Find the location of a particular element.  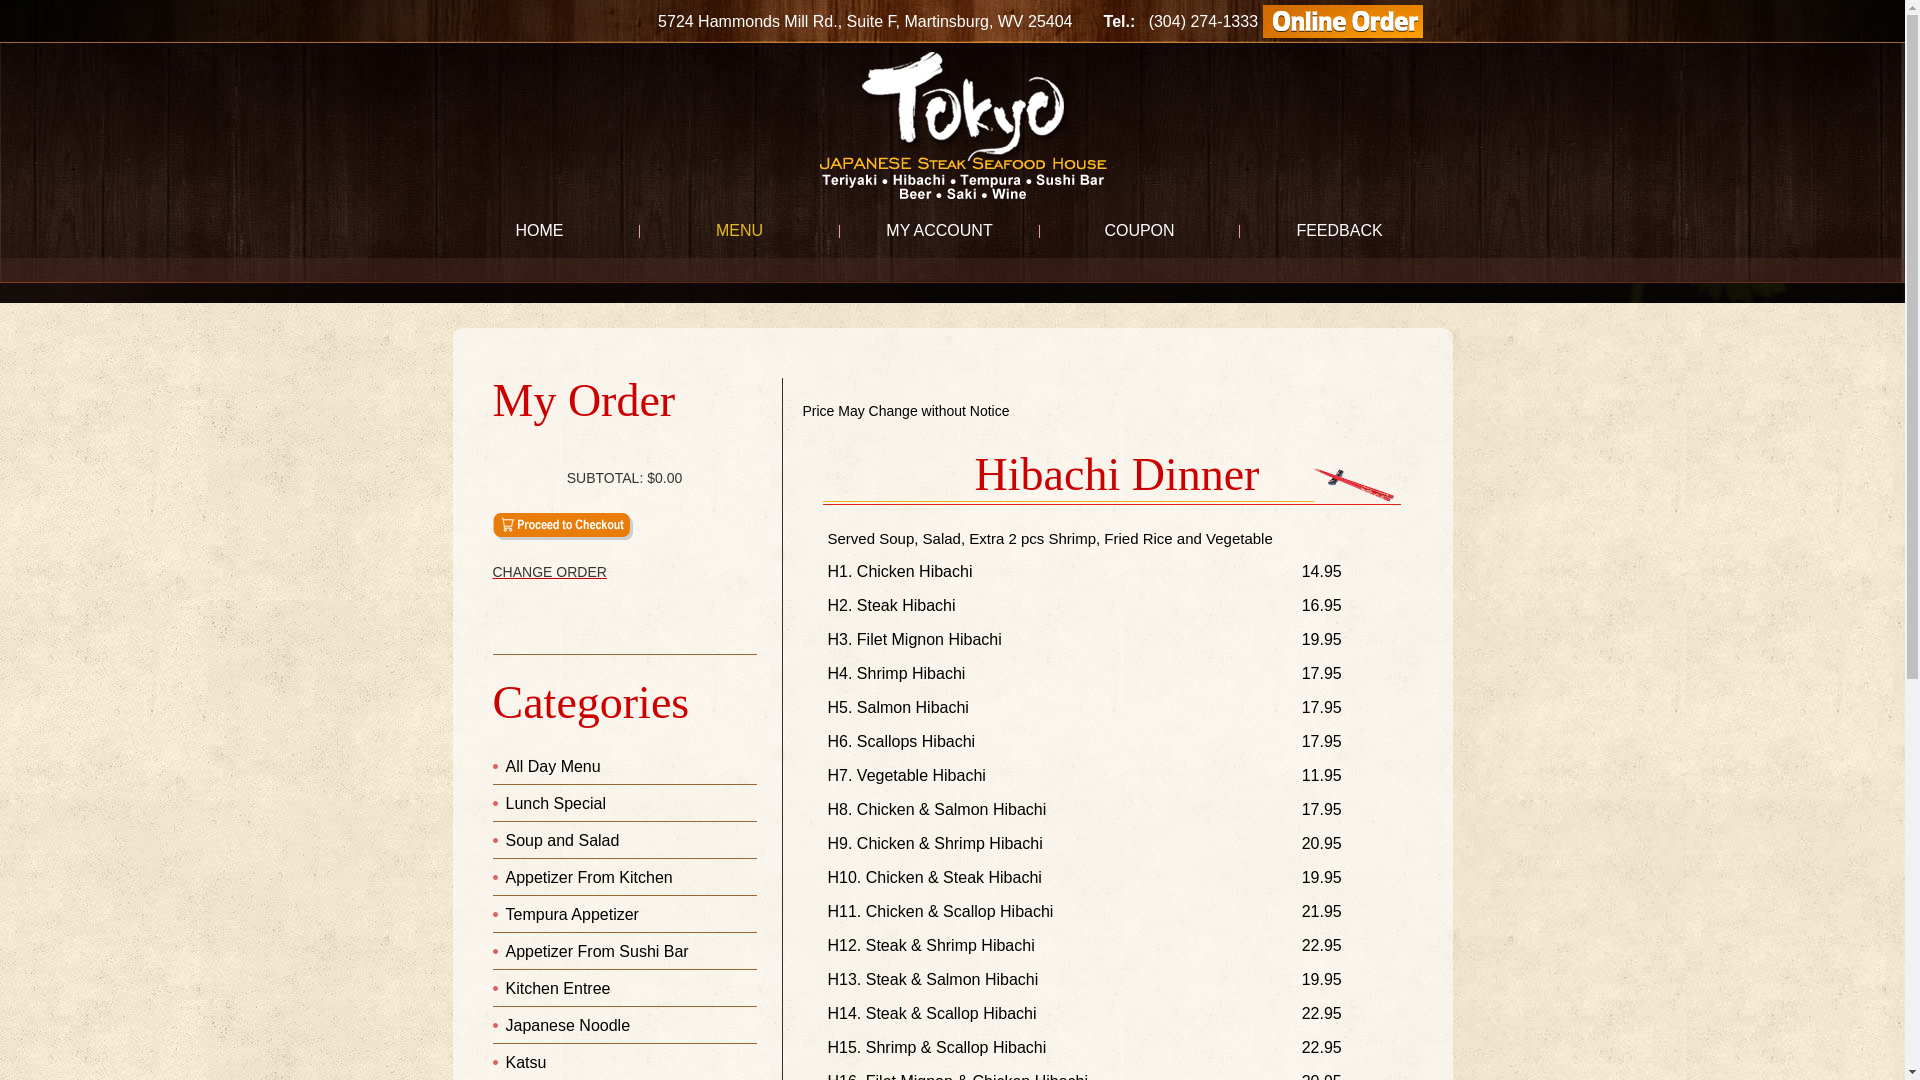

MENU is located at coordinates (740, 231).